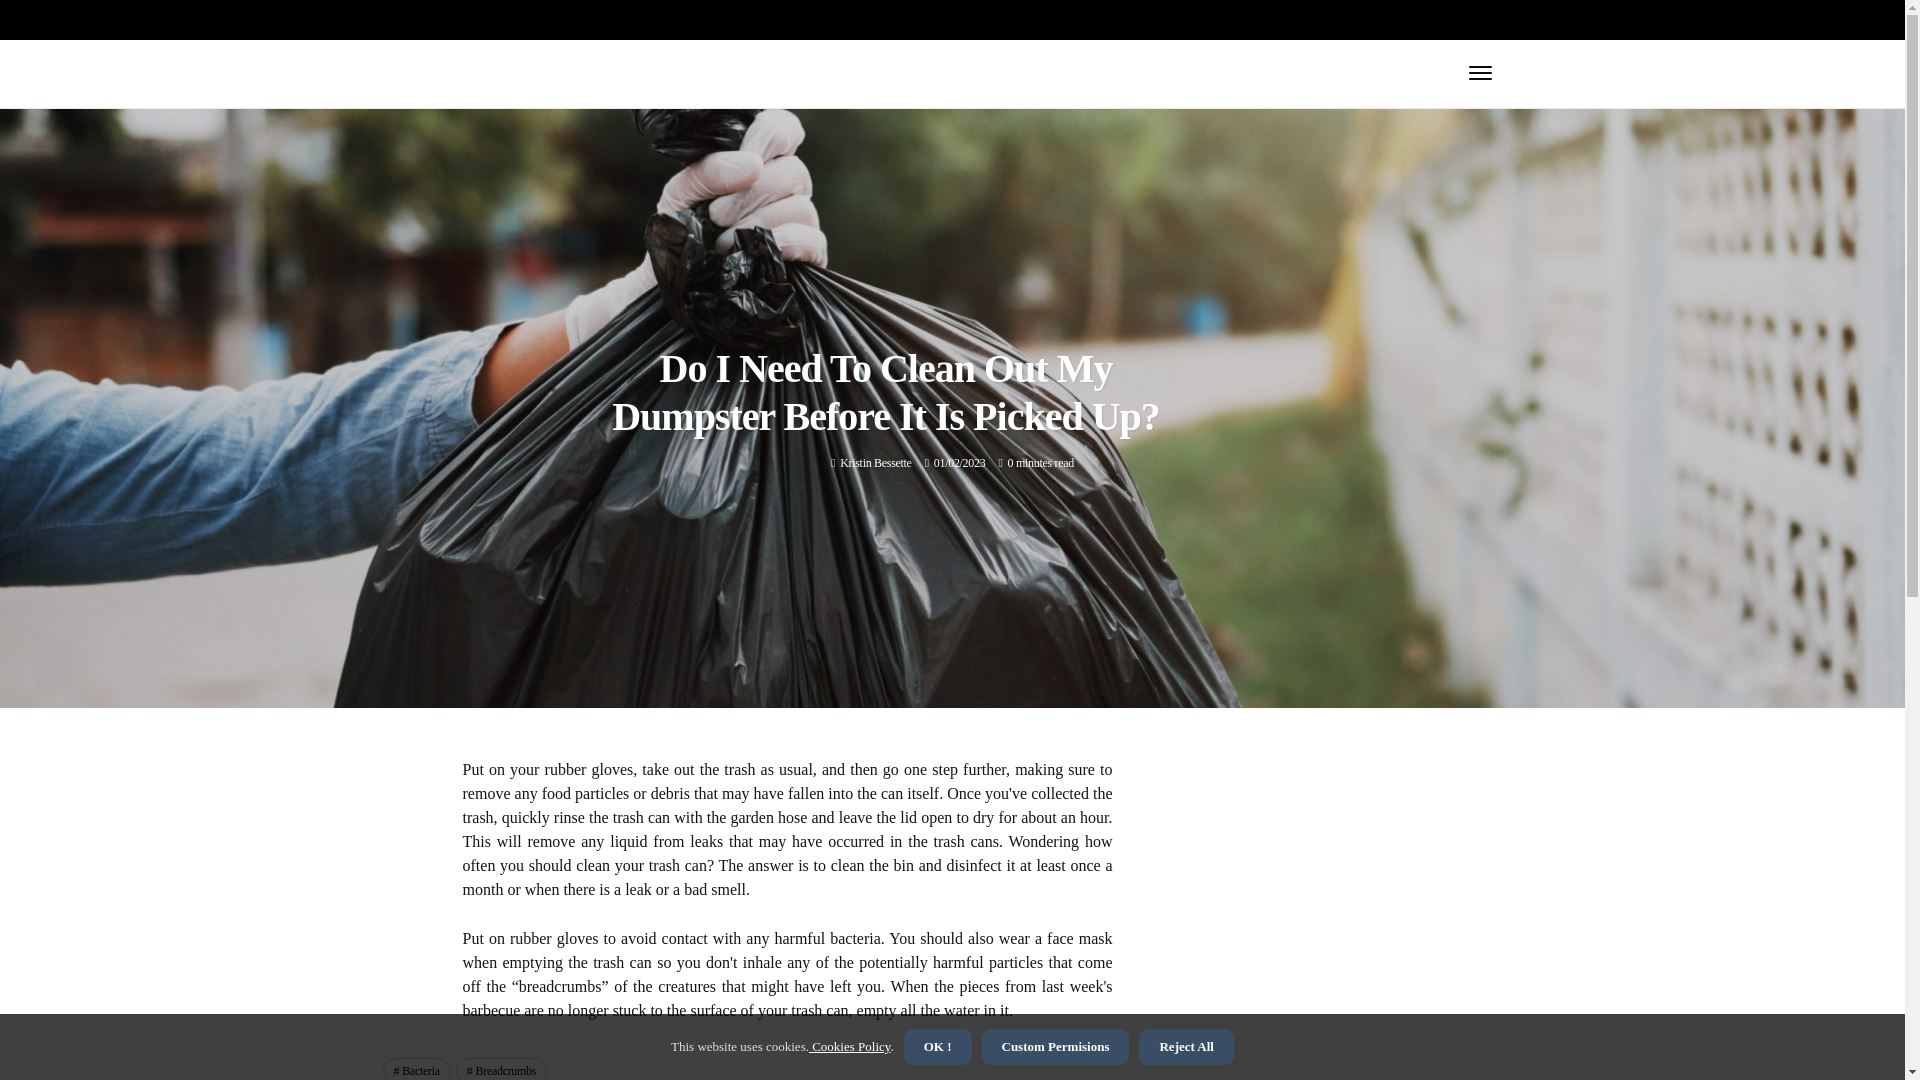 Image resolution: width=1920 pixels, height=1080 pixels. I want to click on Posts by Kristin Bessette, so click(876, 462).